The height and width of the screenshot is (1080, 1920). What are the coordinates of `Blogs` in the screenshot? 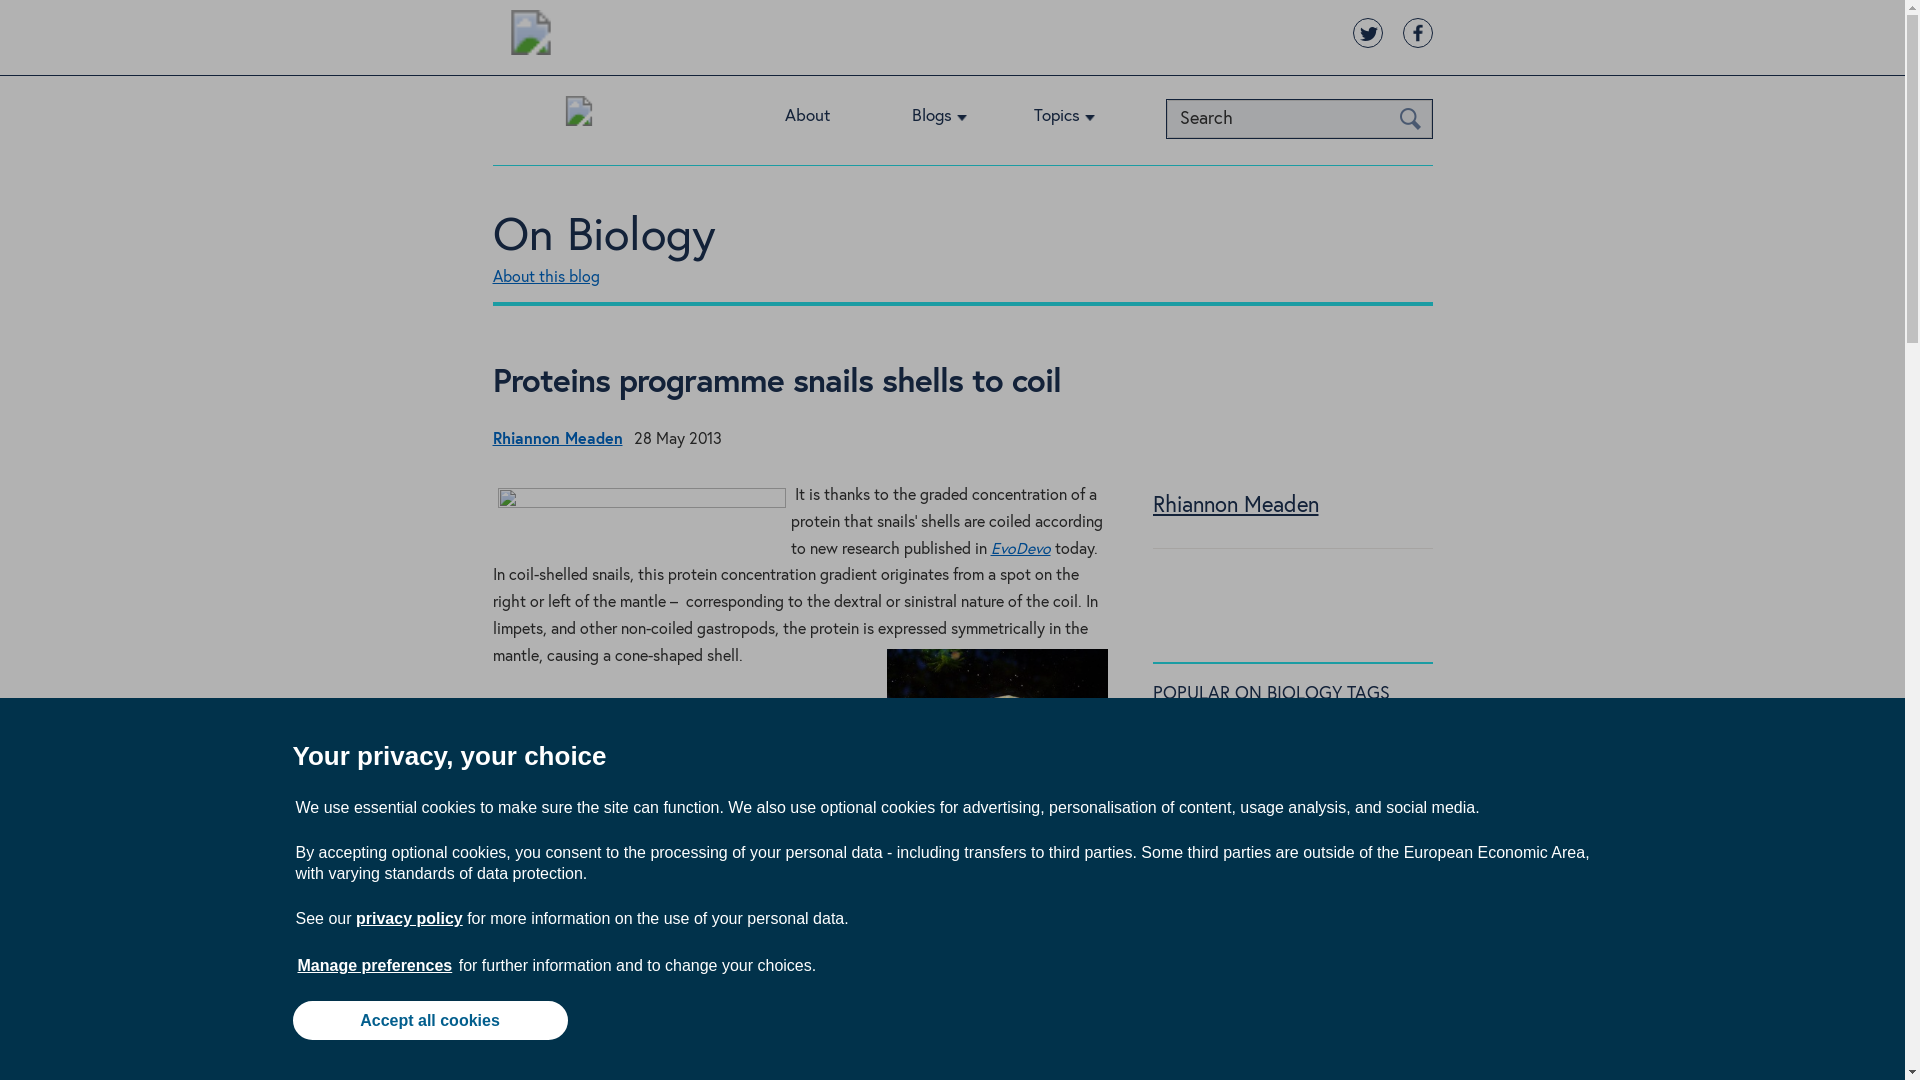 It's located at (954, 120).